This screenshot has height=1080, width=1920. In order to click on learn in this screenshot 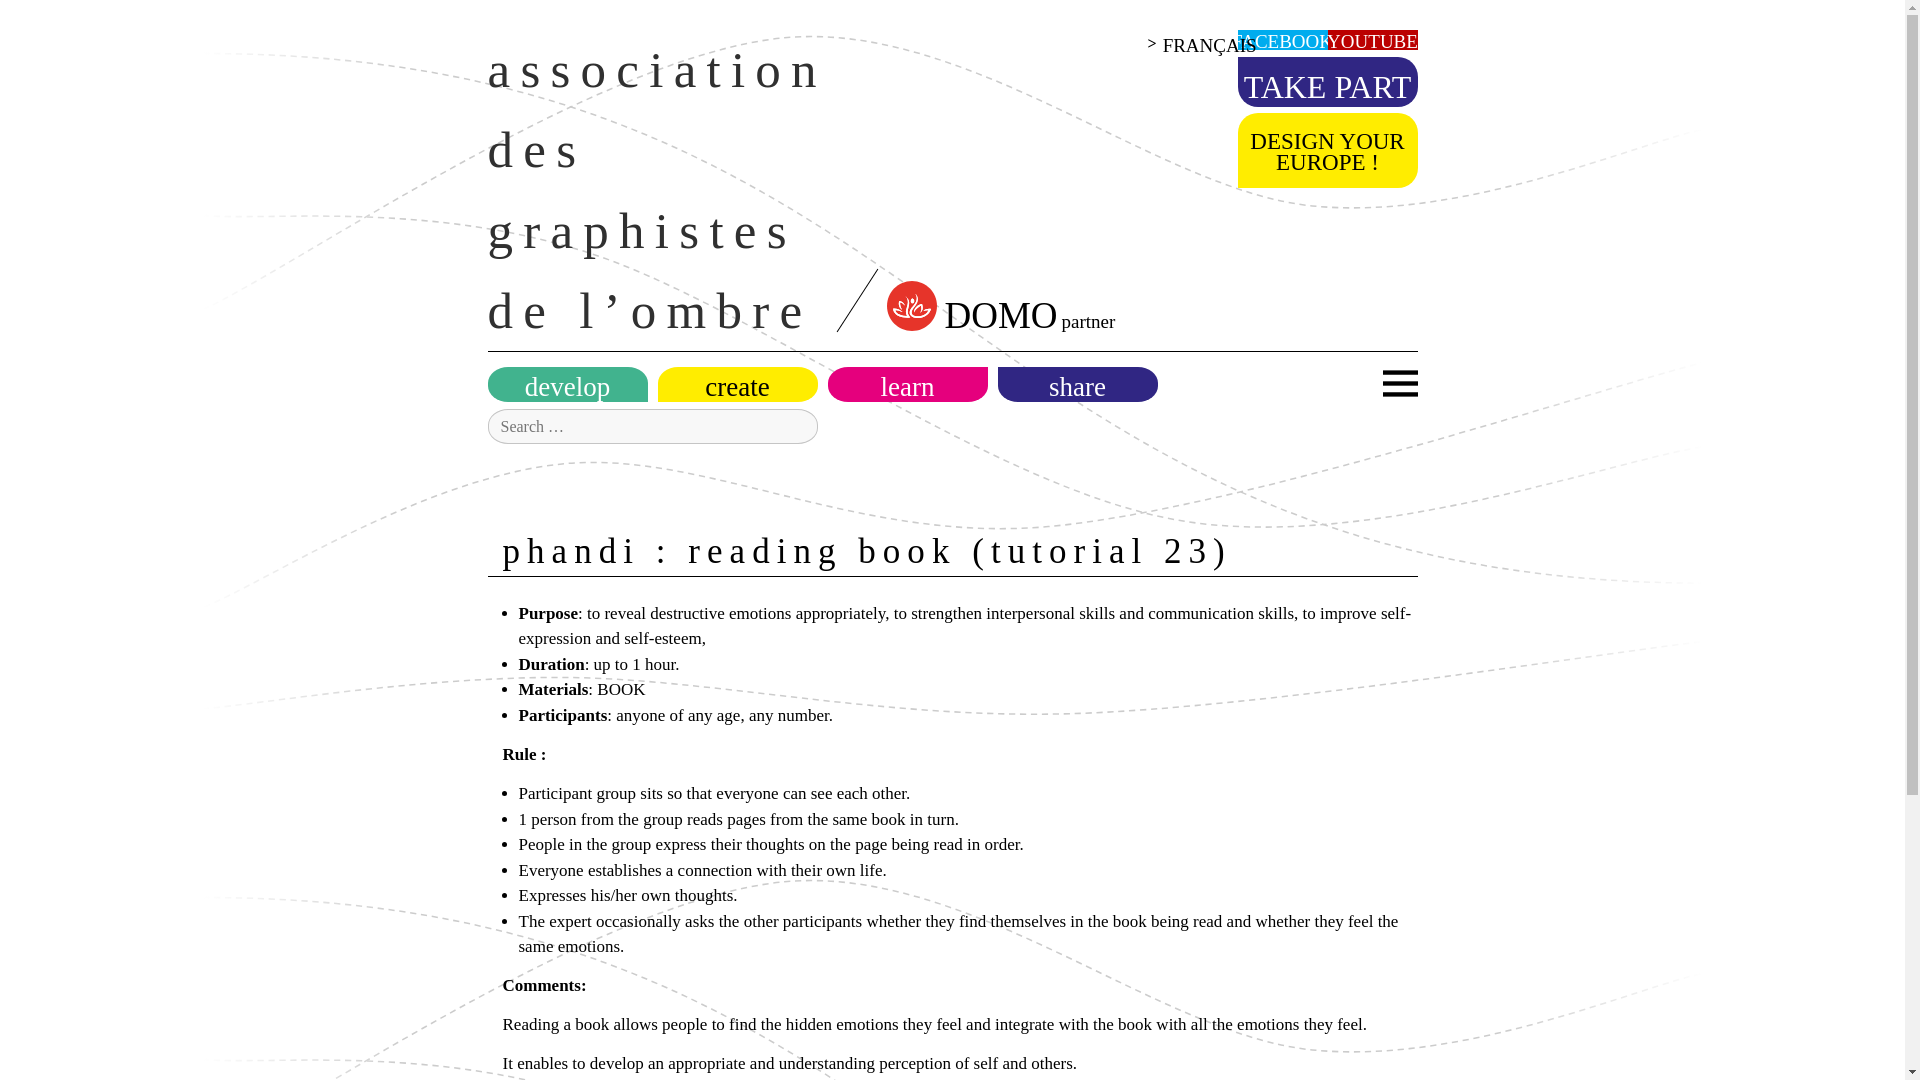, I will do `click(908, 386)`.